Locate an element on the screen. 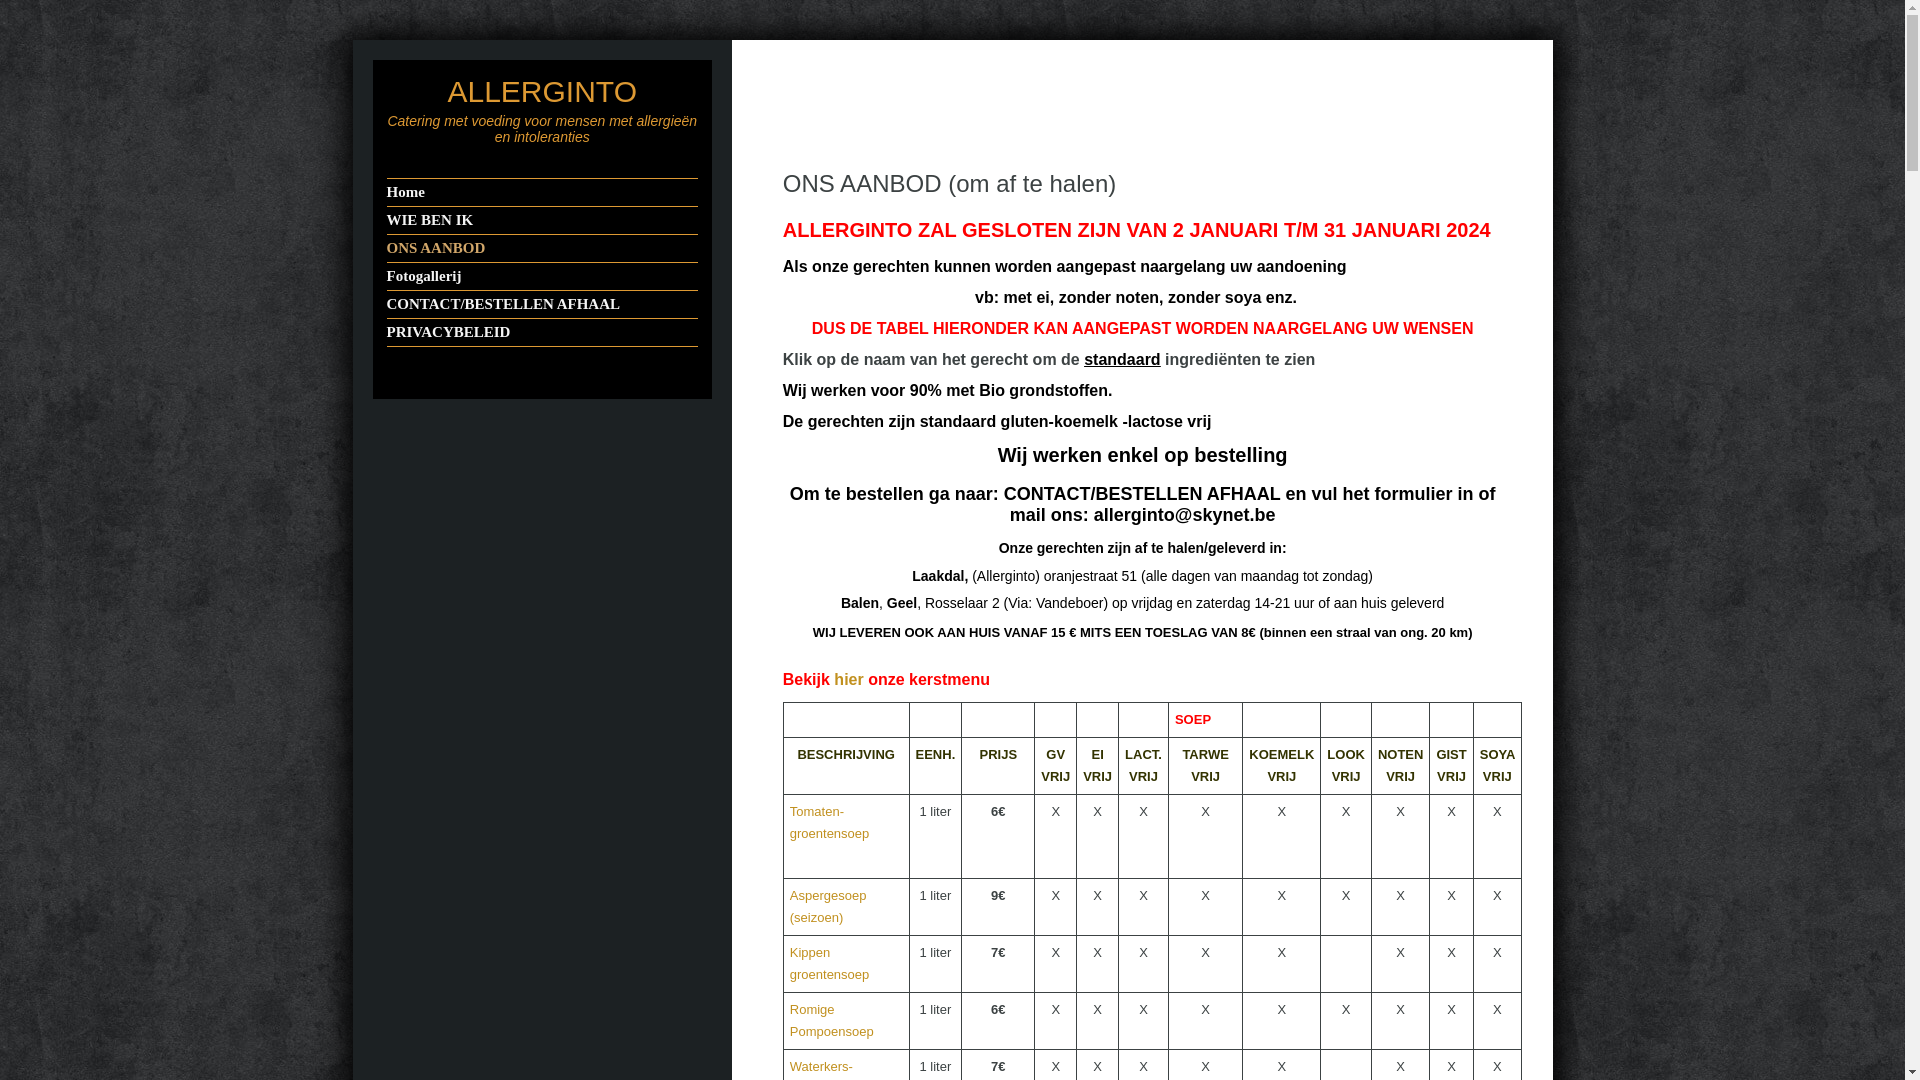 The width and height of the screenshot is (1920, 1080). Romige Pompoensoep is located at coordinates (832, 1020).